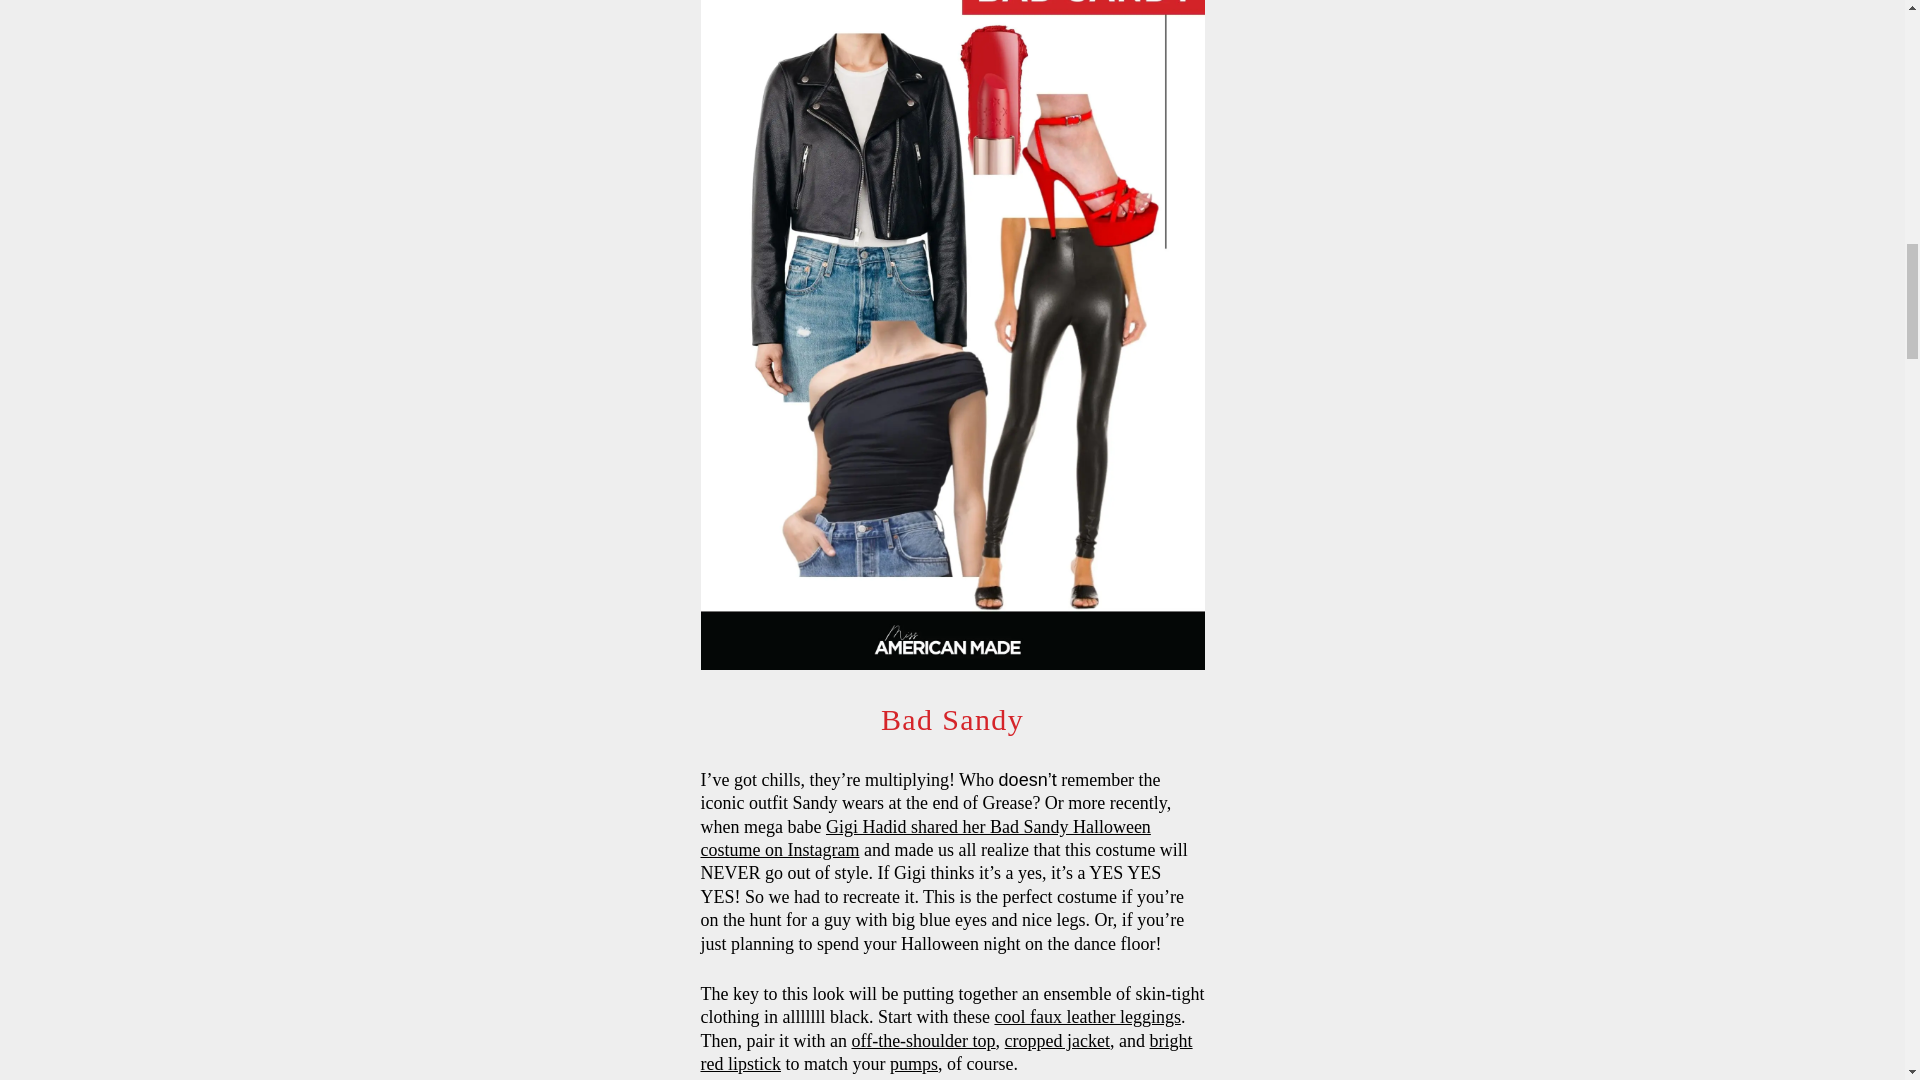 This screenshot has width=1920, height=1080. Describe the element at coordinates (1087, 1016) in the screenshot. I see `cool faux leather leggings` at that location.